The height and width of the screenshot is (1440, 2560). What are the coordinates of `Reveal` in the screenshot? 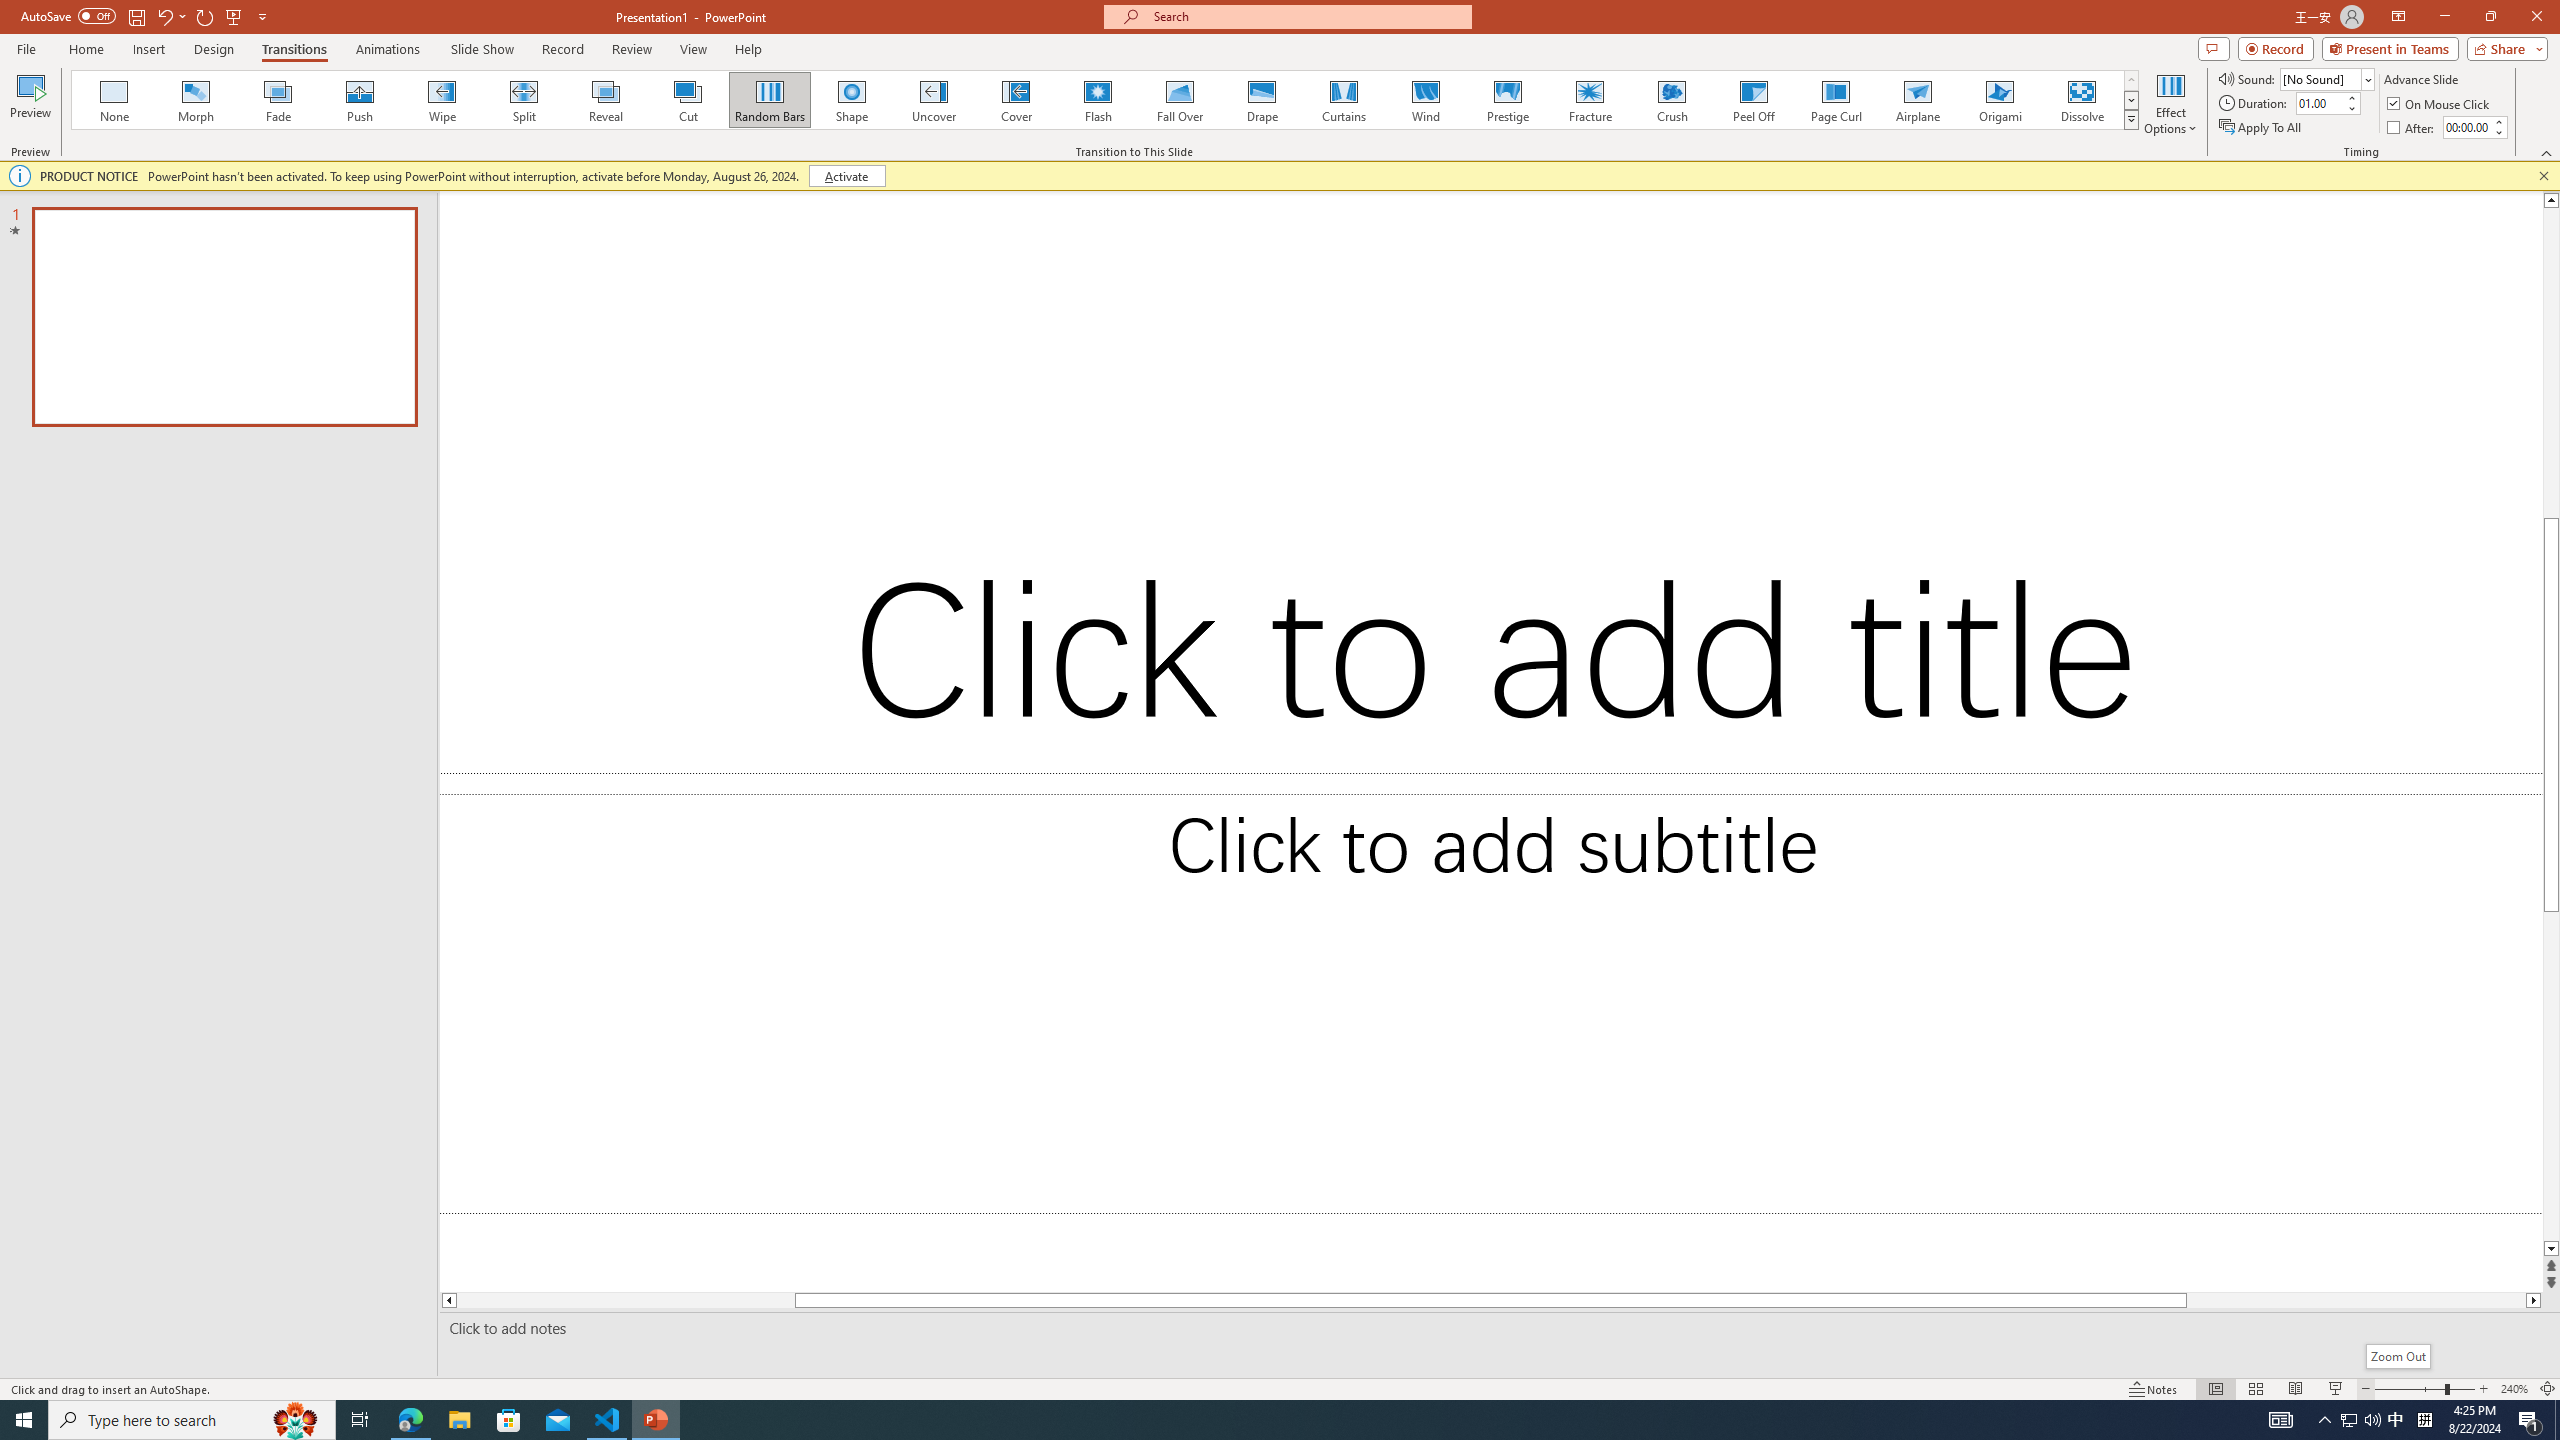 It's located at (606, 100).